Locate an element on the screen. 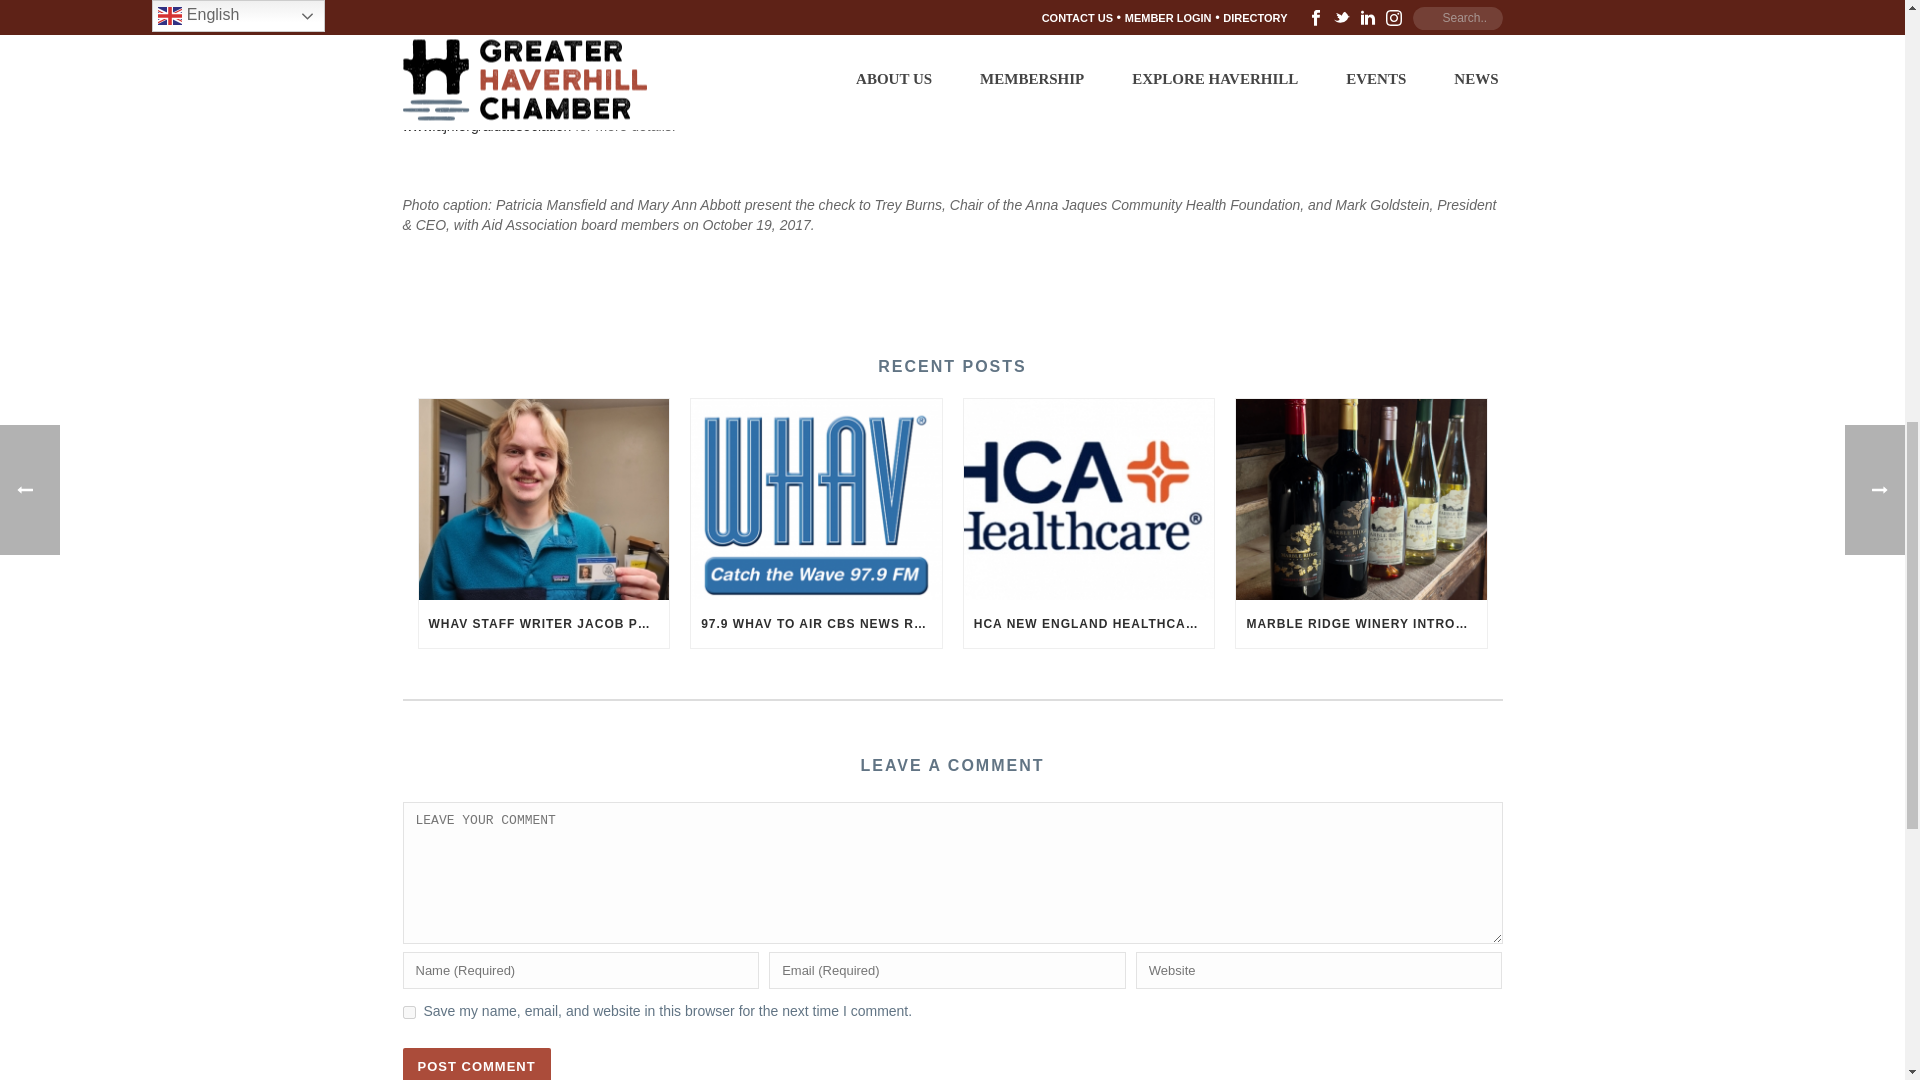 The width and height of the screenshot is (1920, 1080). POST COMMENT is located at coordinates (475, 1064).